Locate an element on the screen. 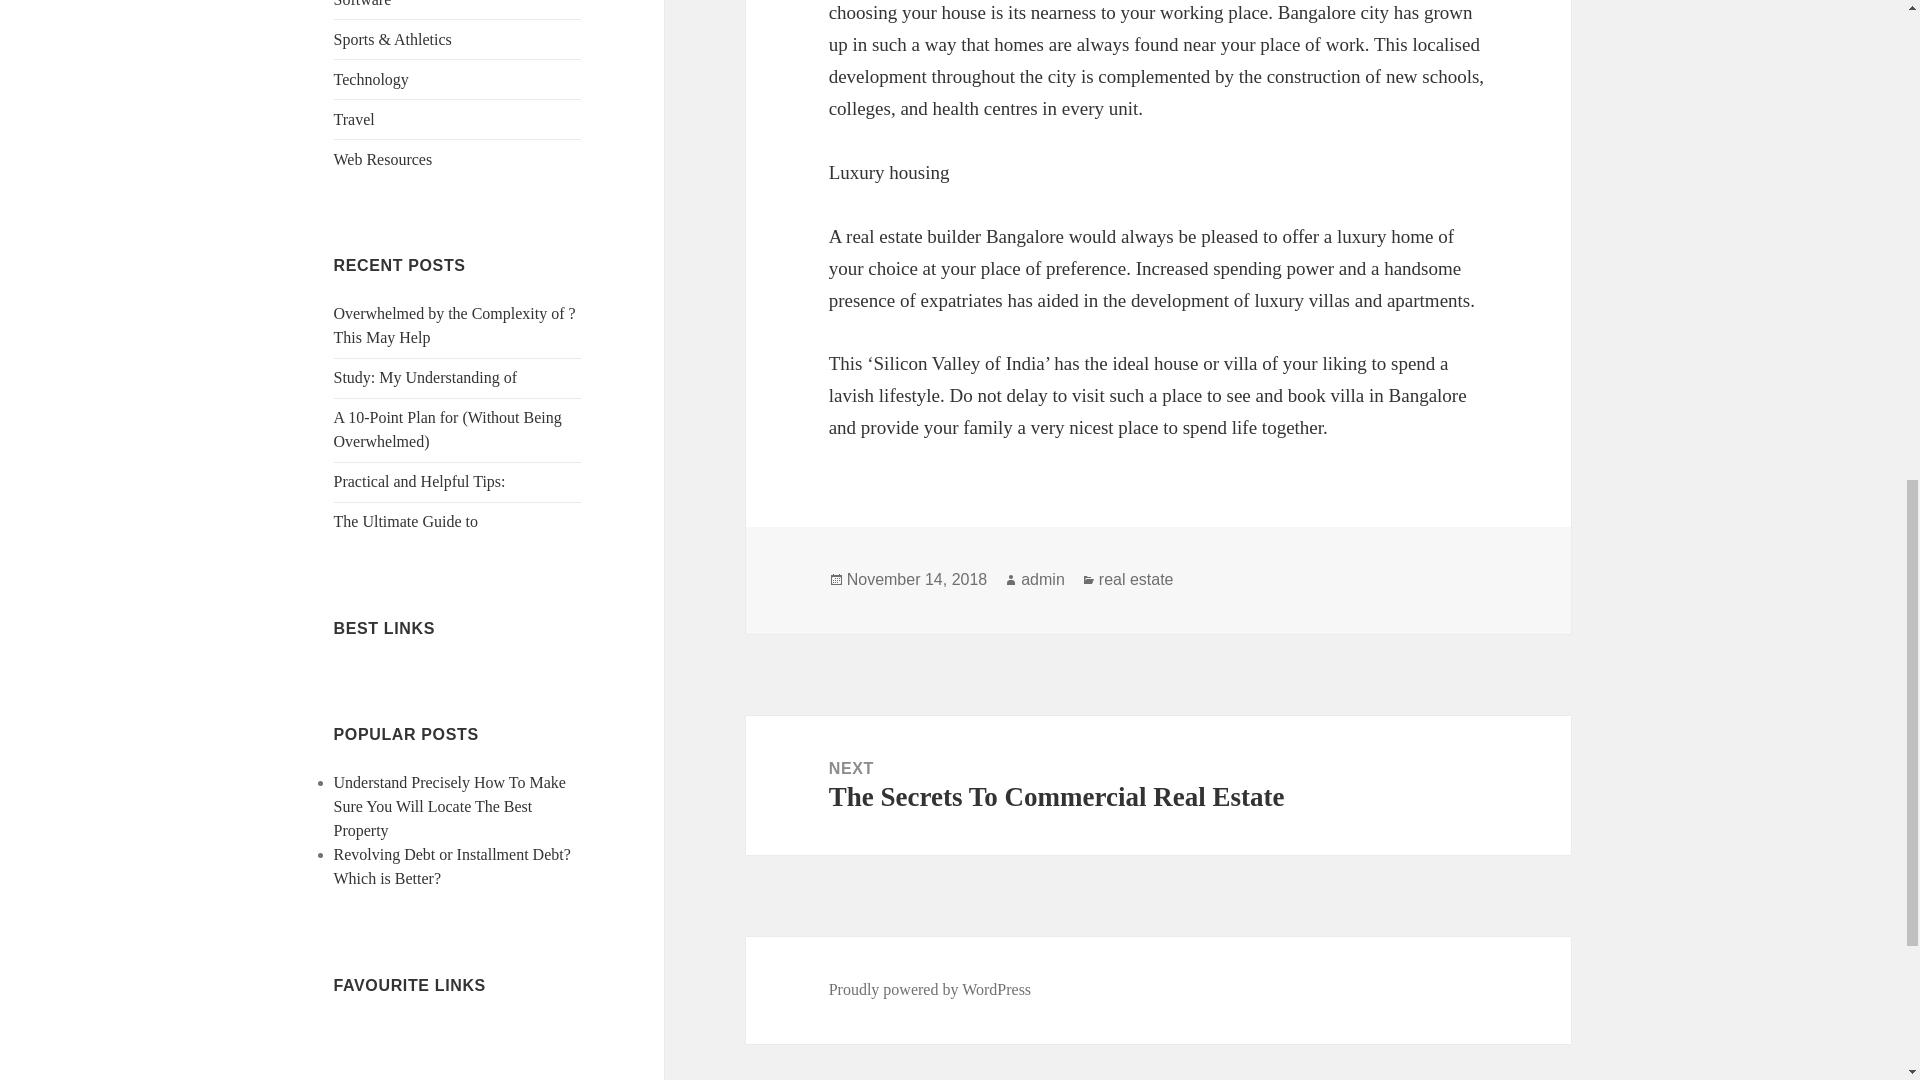 The image size is (1920, 1080). admin is located at coordinates (1043, 580).